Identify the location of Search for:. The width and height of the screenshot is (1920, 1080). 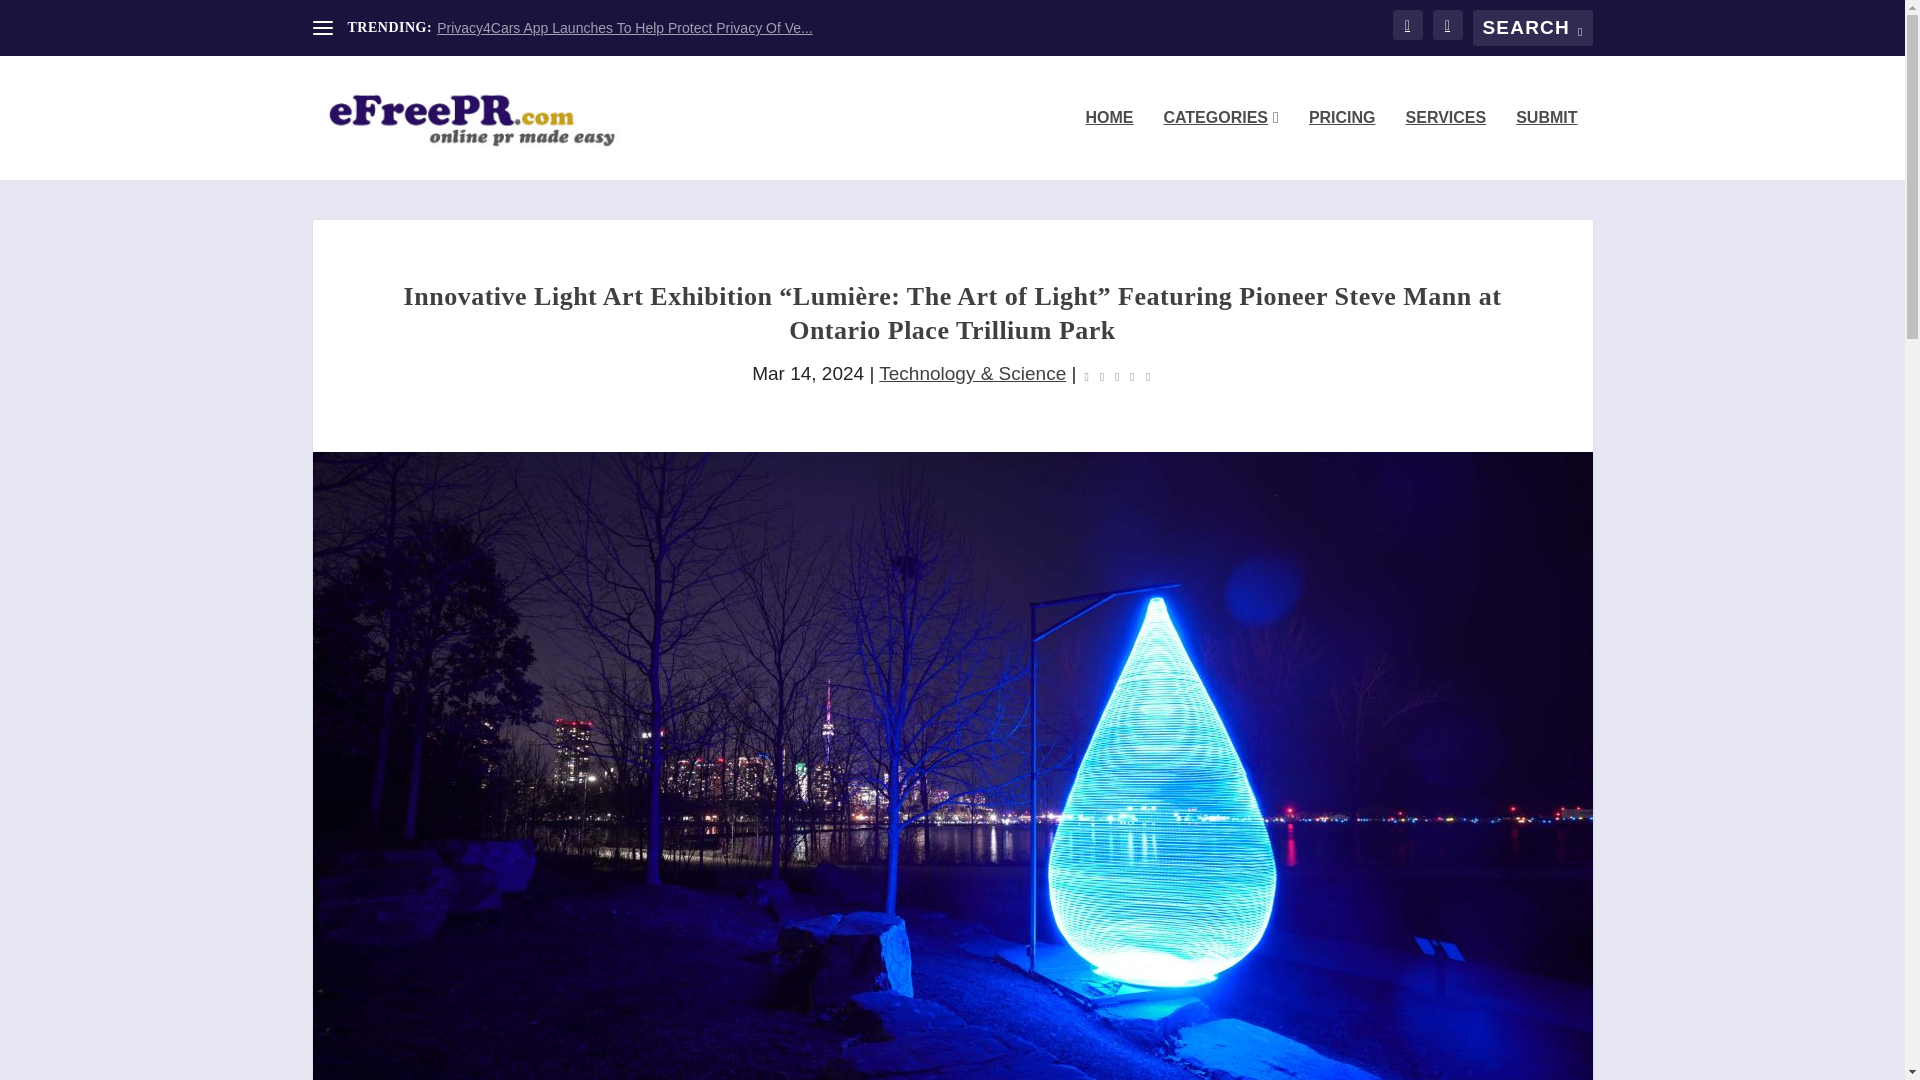
(1532, 28).